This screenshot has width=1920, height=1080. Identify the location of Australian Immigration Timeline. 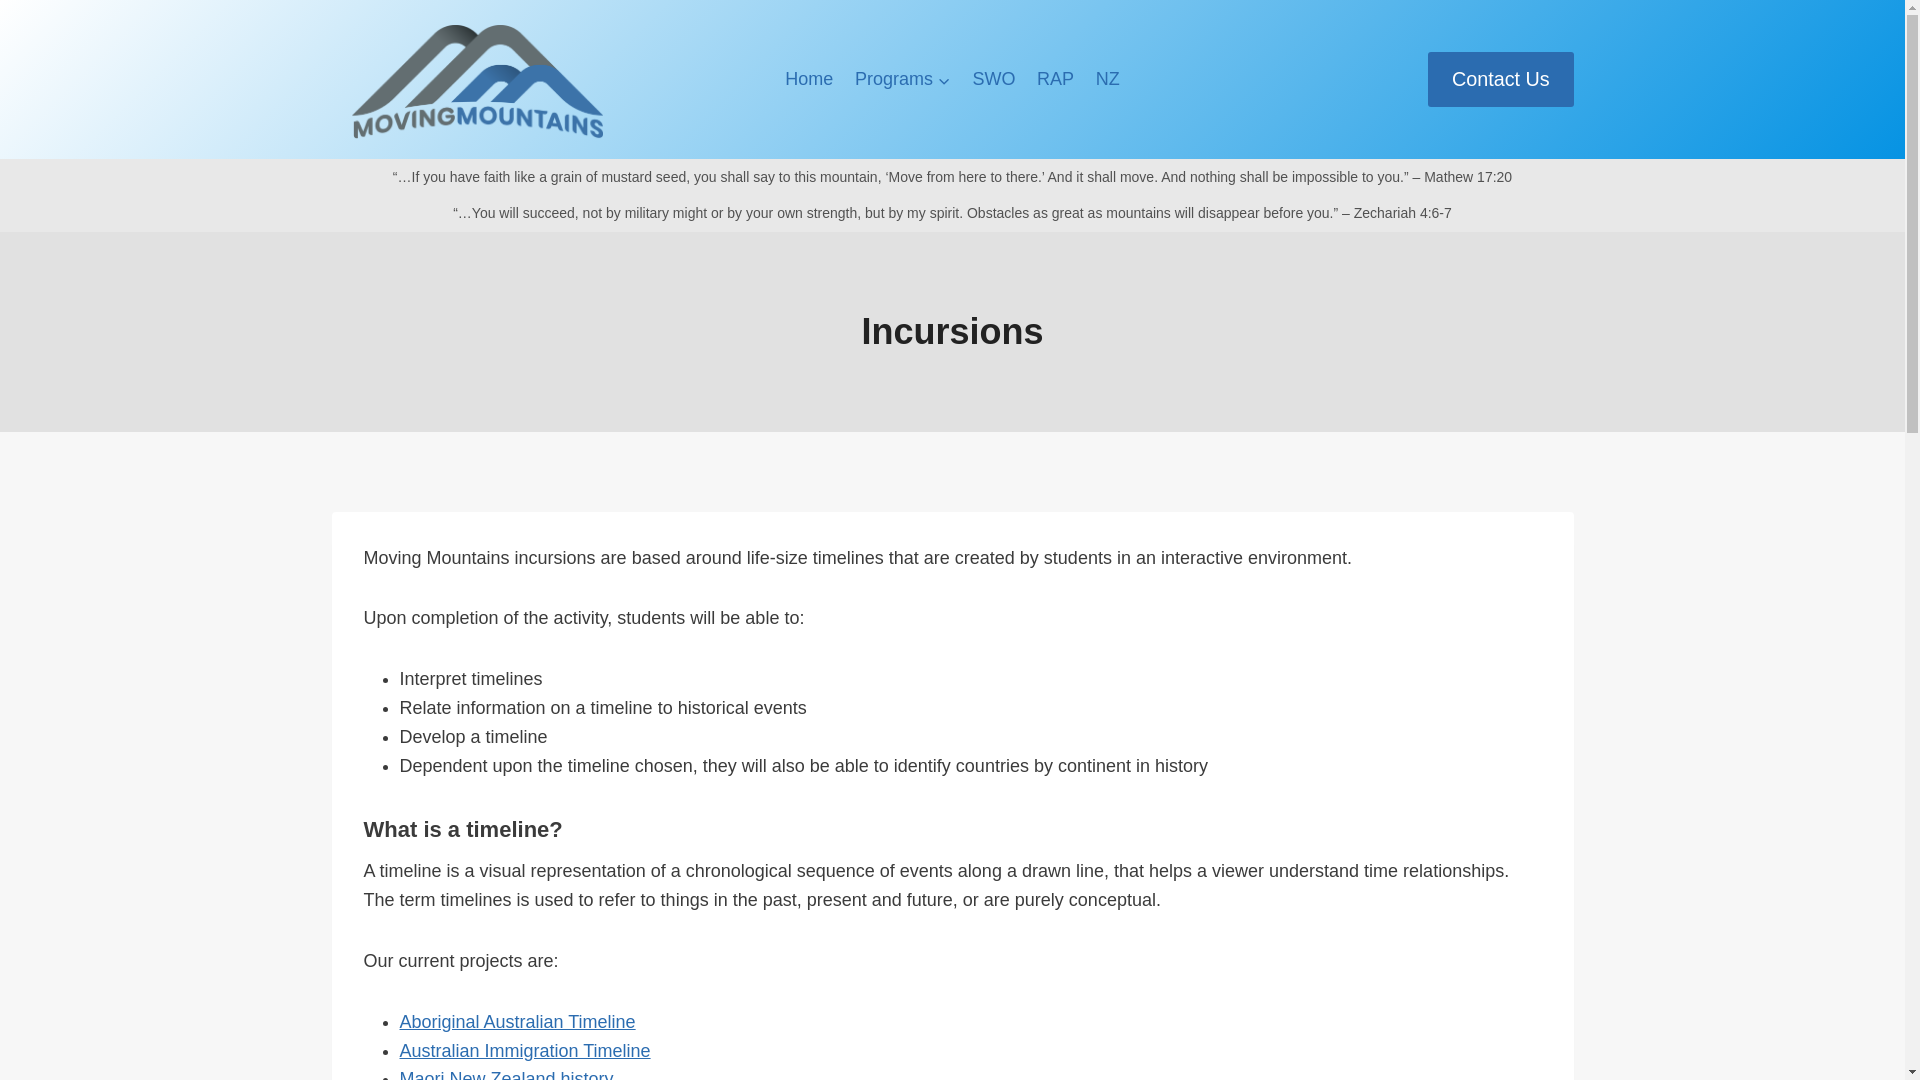
(524, 1050).